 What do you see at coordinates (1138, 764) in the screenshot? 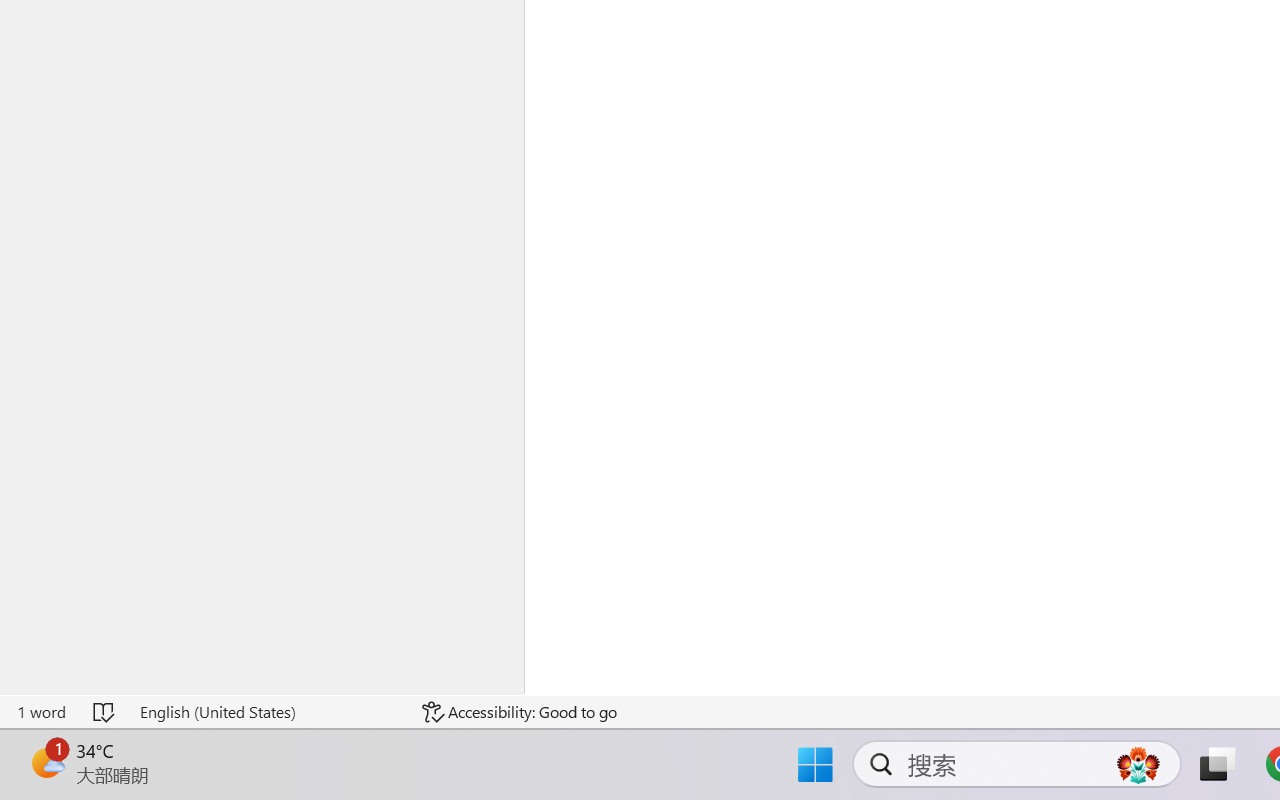
I see `AutomationID: DynamicSearchBoxGleamImage` at bounding box center [1138, 764].